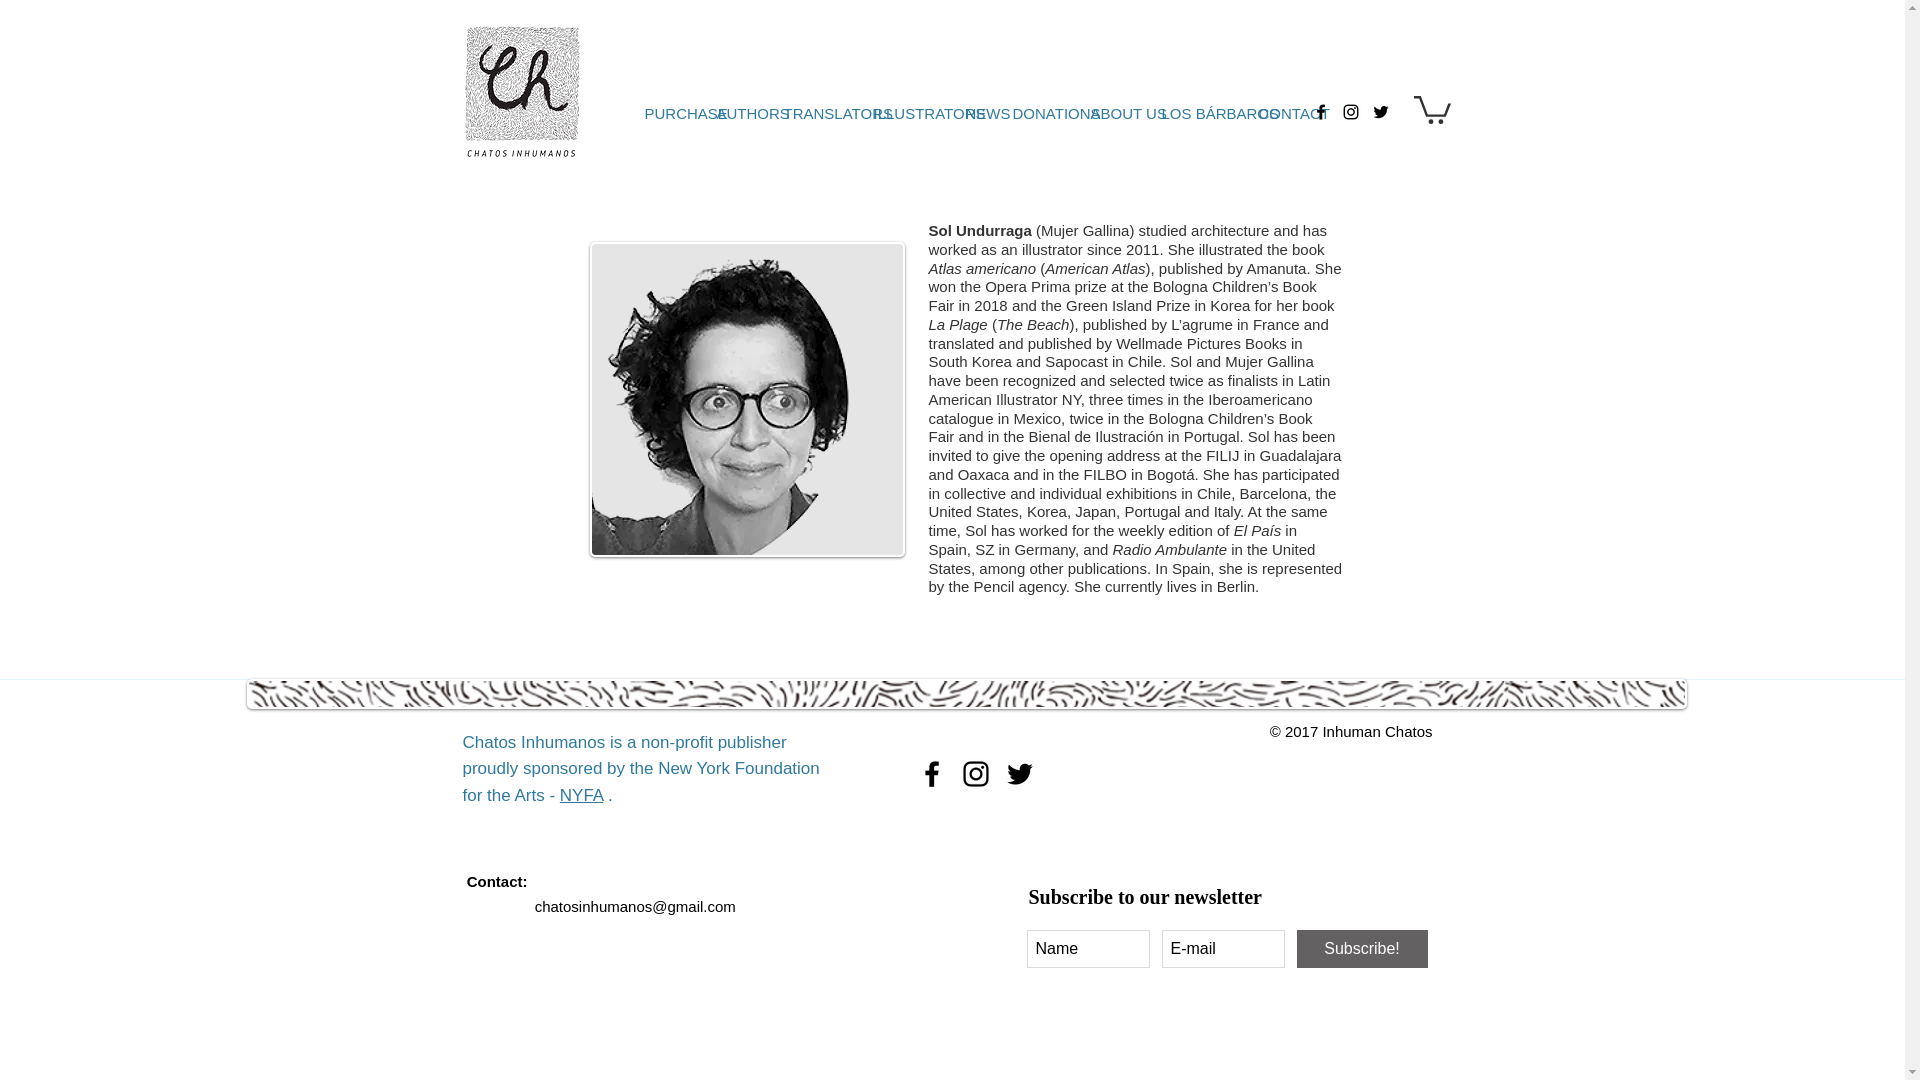 The image size is (1920, 1080). I want to click on DONATIONS, so click(1040, 112).